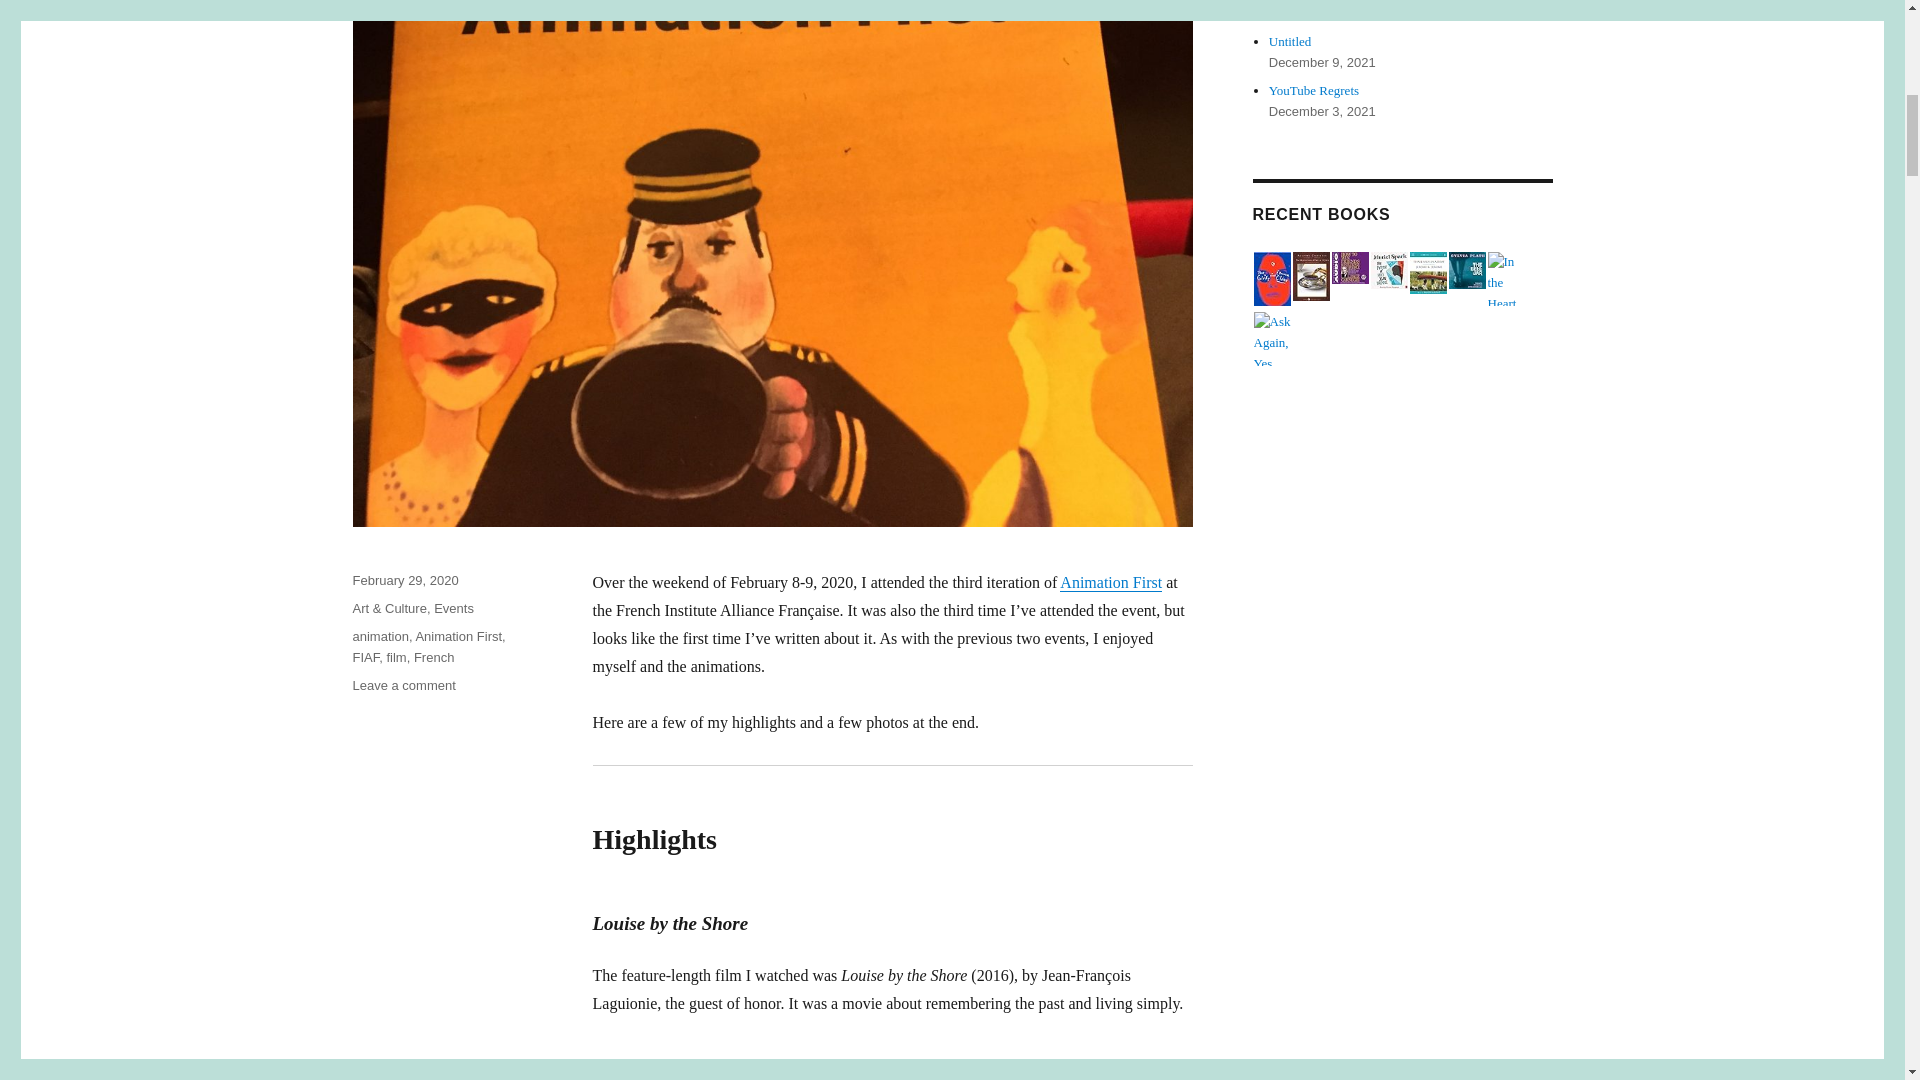 The image size is (1920, 1080). I want to click on The Bell Jar, so click(1466, 270).